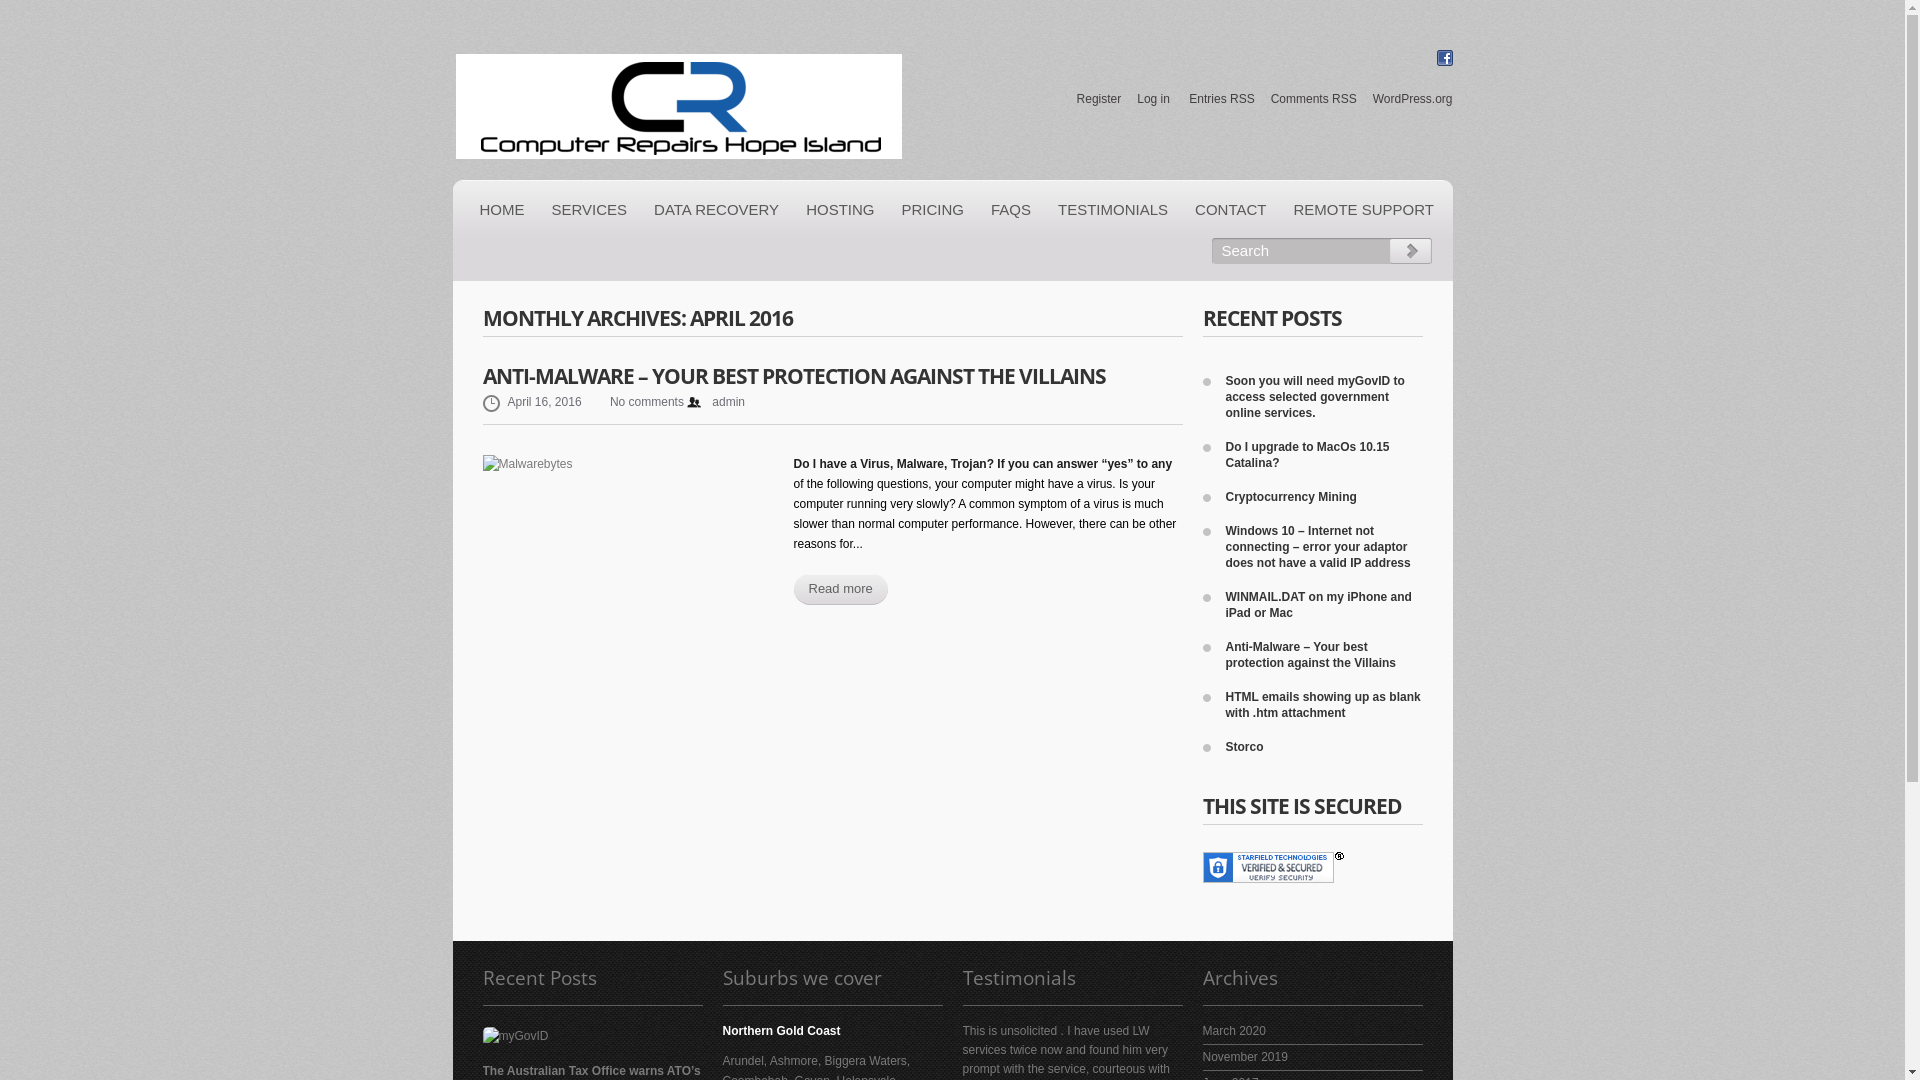 Image resolution: width=1920 pixels, height=1080 pixels. What do you see at coordinates (1292, 497) in the screenshot?
I see `Cryptocurrency Mining` at bounding box center [1292, 497].